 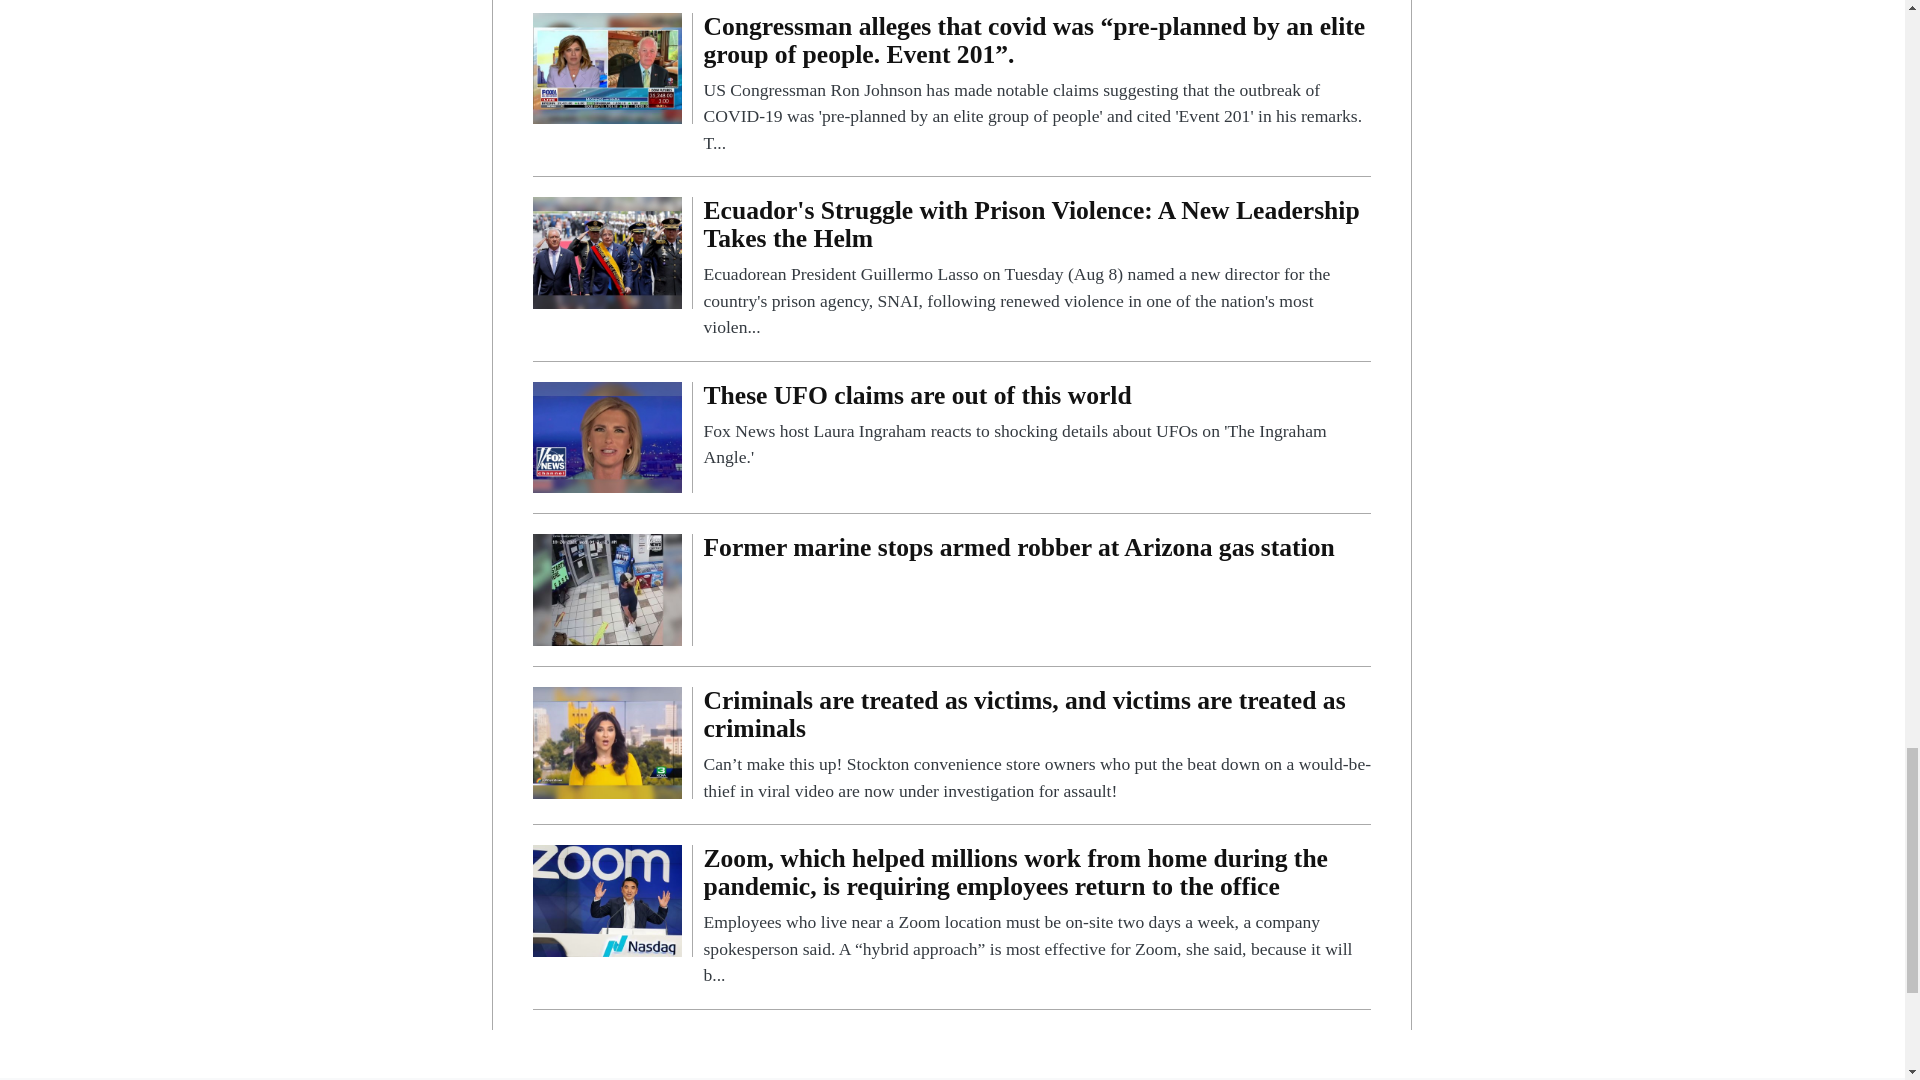 I want to click on Former marine stops armed robber at Arizona gas station, so click(x=607, y=588).